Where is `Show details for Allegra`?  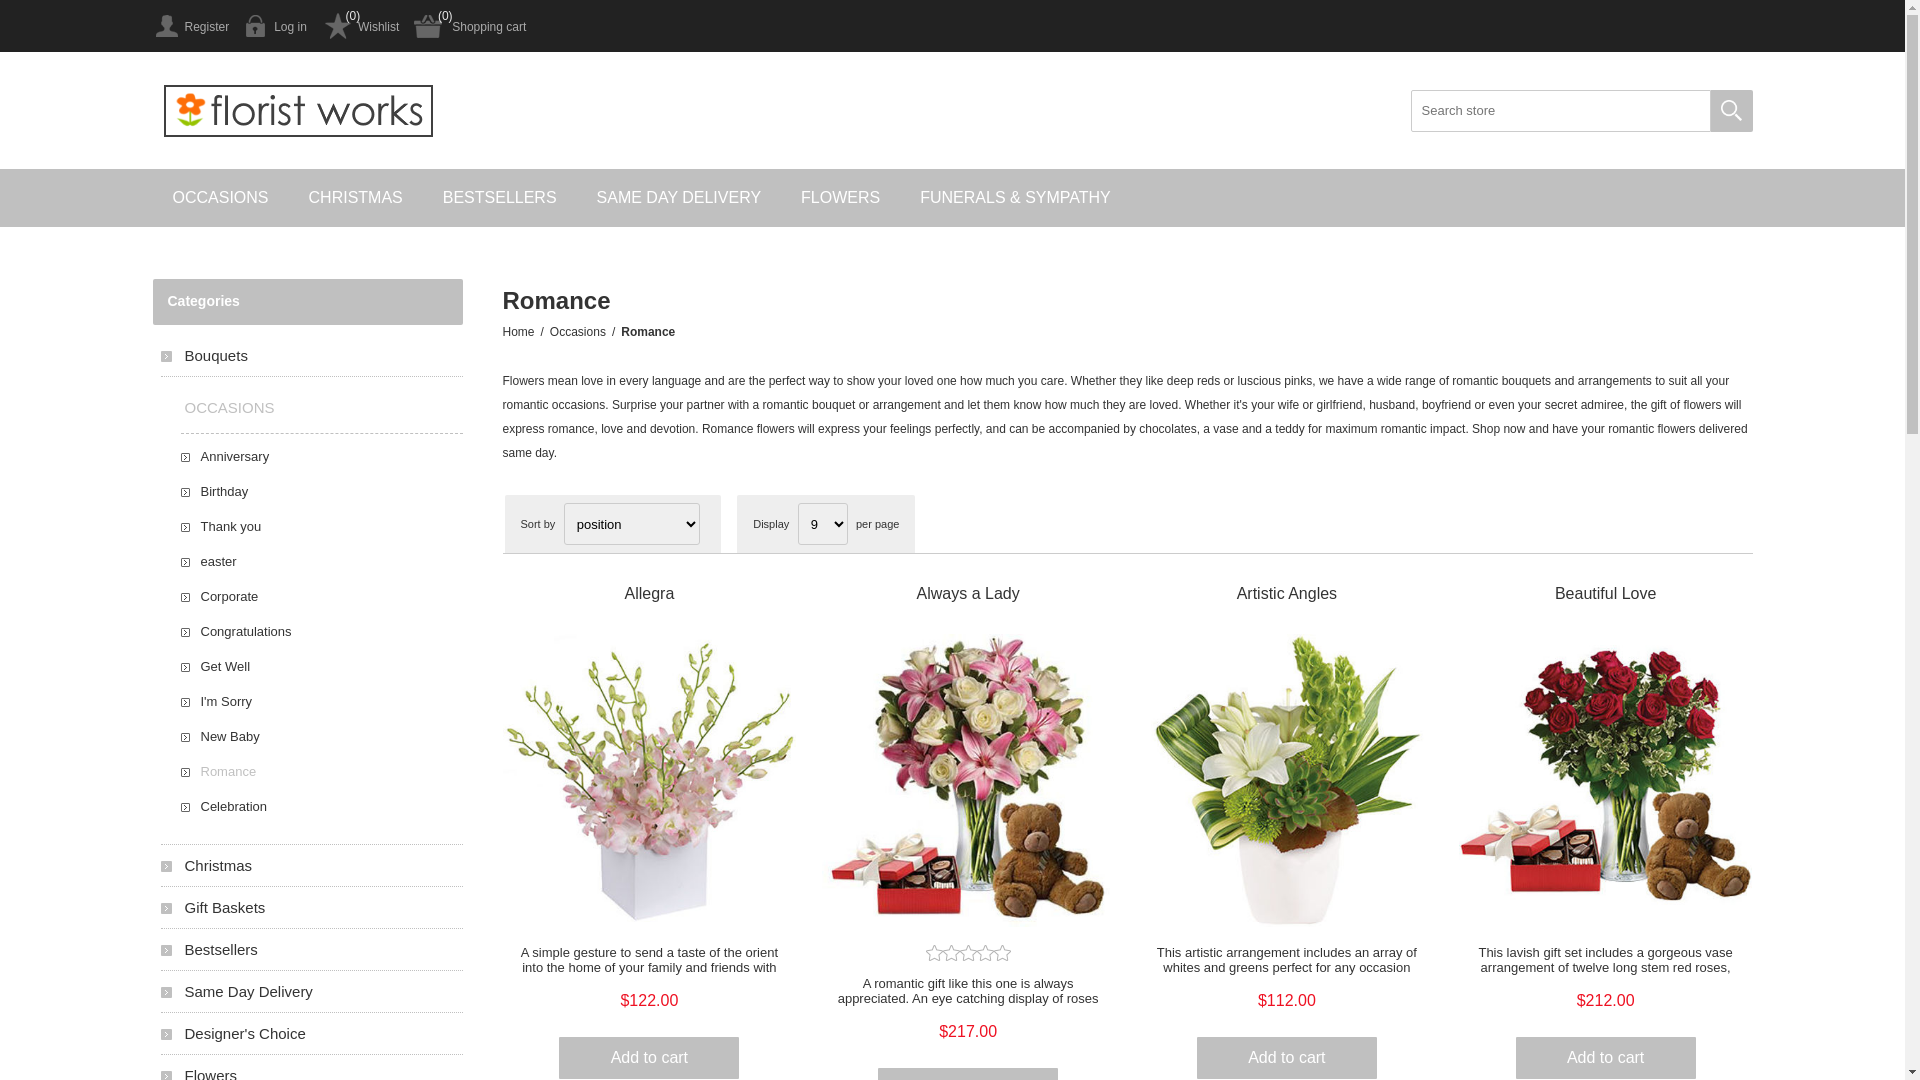
Show details for Allegra is located at coordinates (650, 780).